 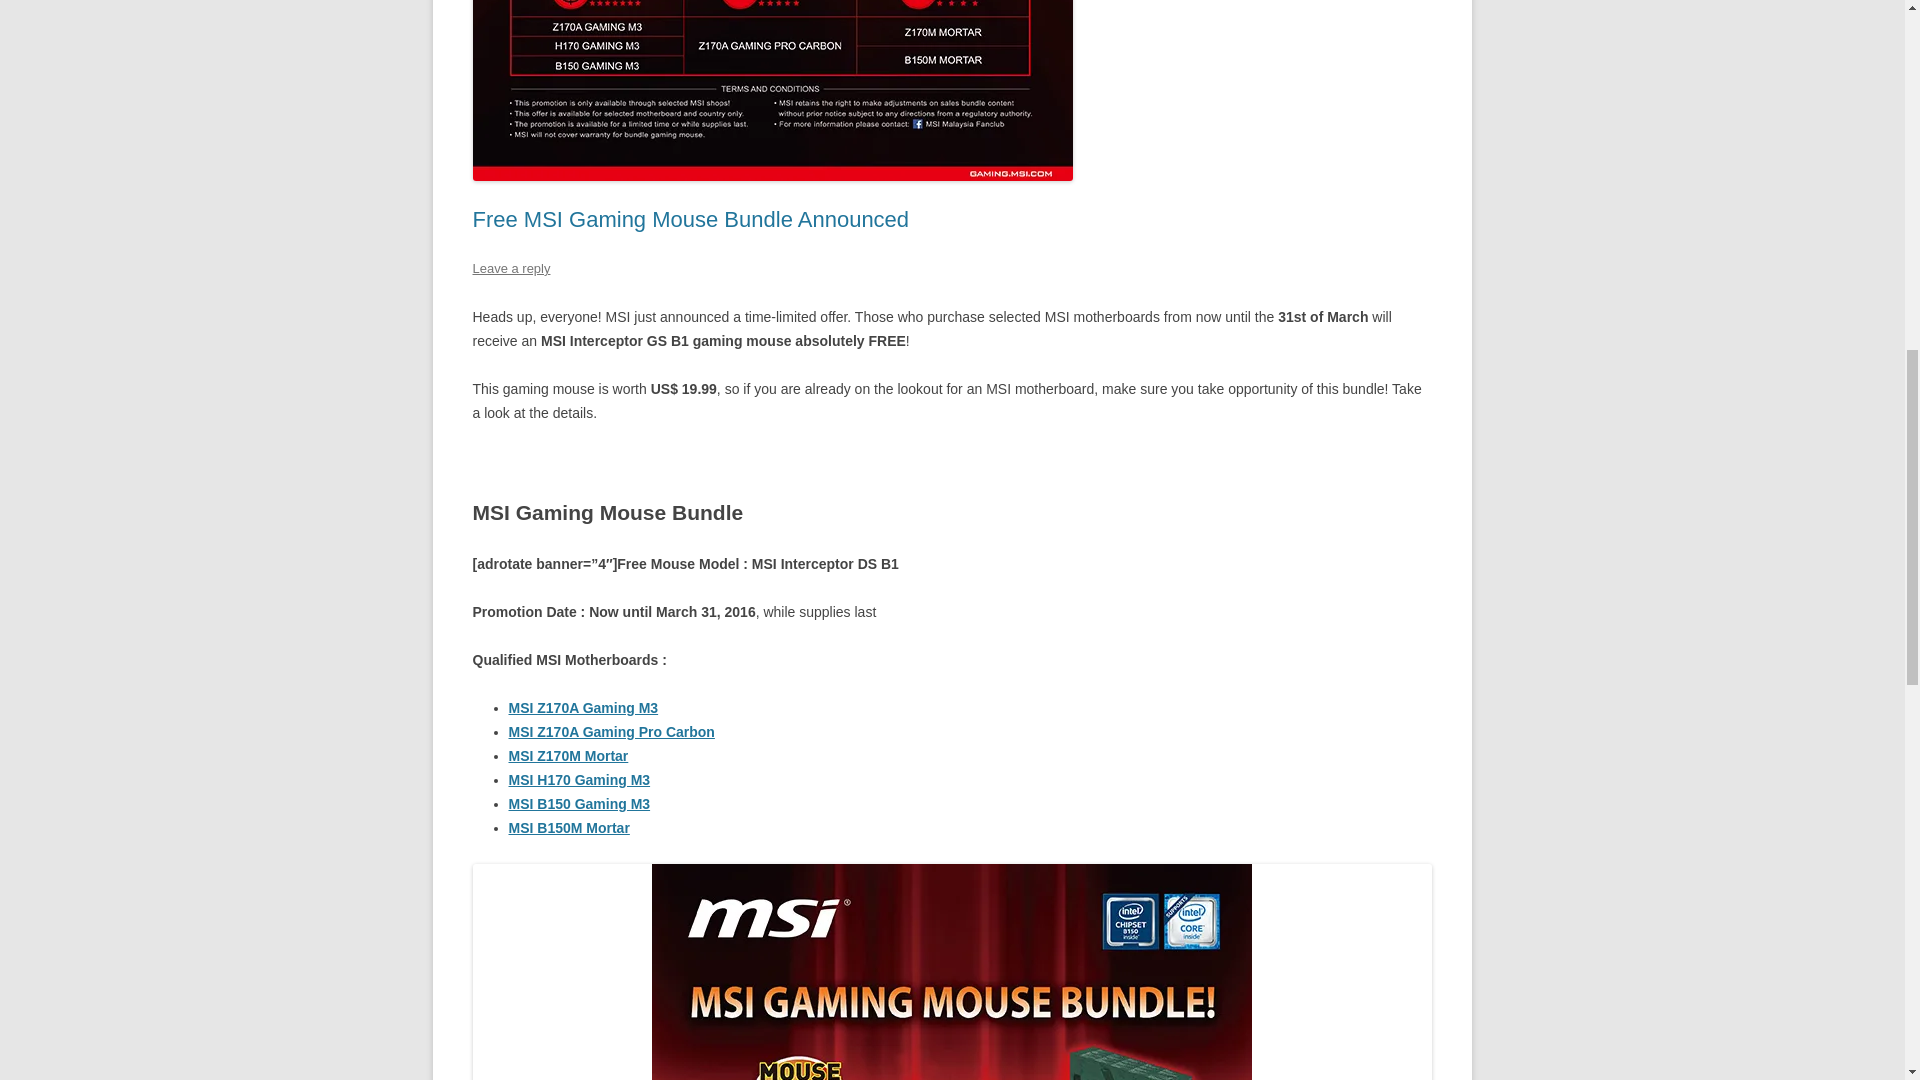 I want to click on MSI H170 Gaming M3, so click(x=579, y=780).